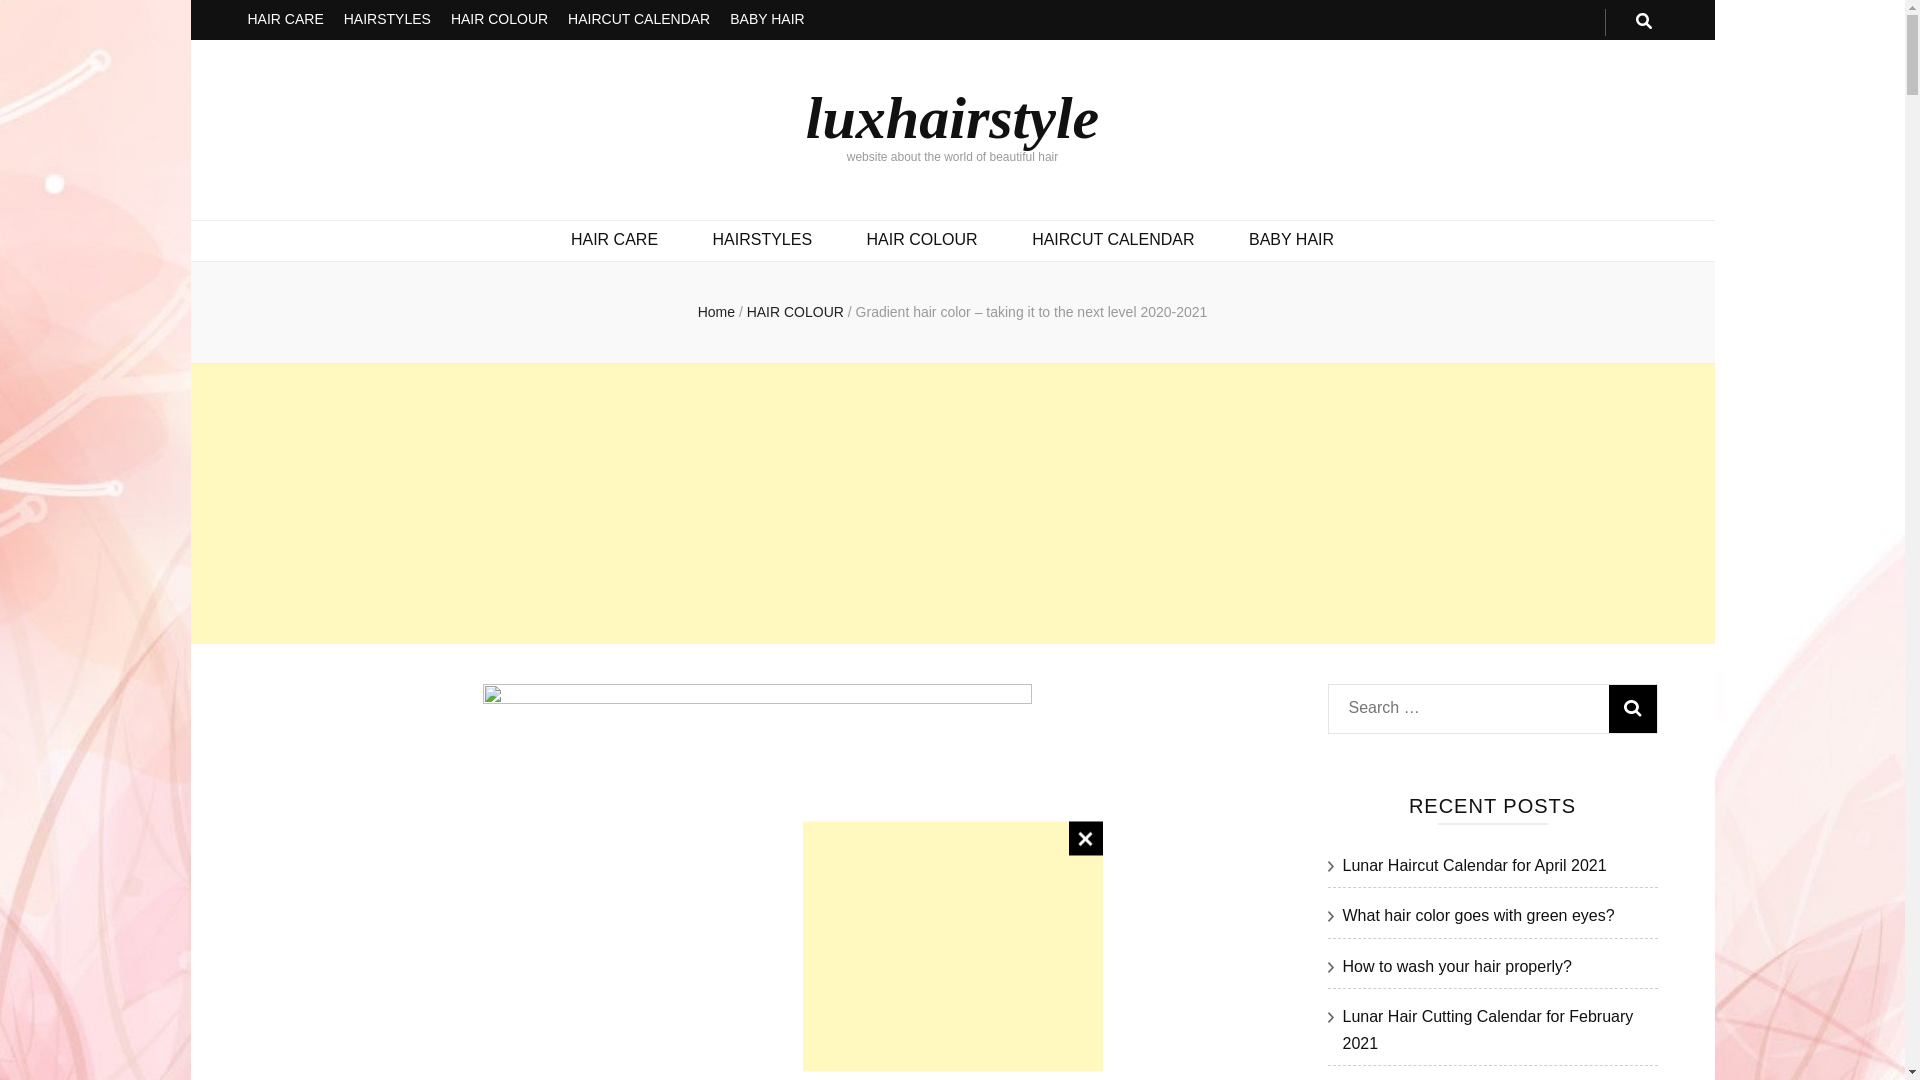 This screenshot has height=1080, width=1920. What do you see at coordinates (1488, 1029) in the screenshot?
I see `Lunar Hair Cutting Calendar for February 2021` at bounding box center [1488, 1029].